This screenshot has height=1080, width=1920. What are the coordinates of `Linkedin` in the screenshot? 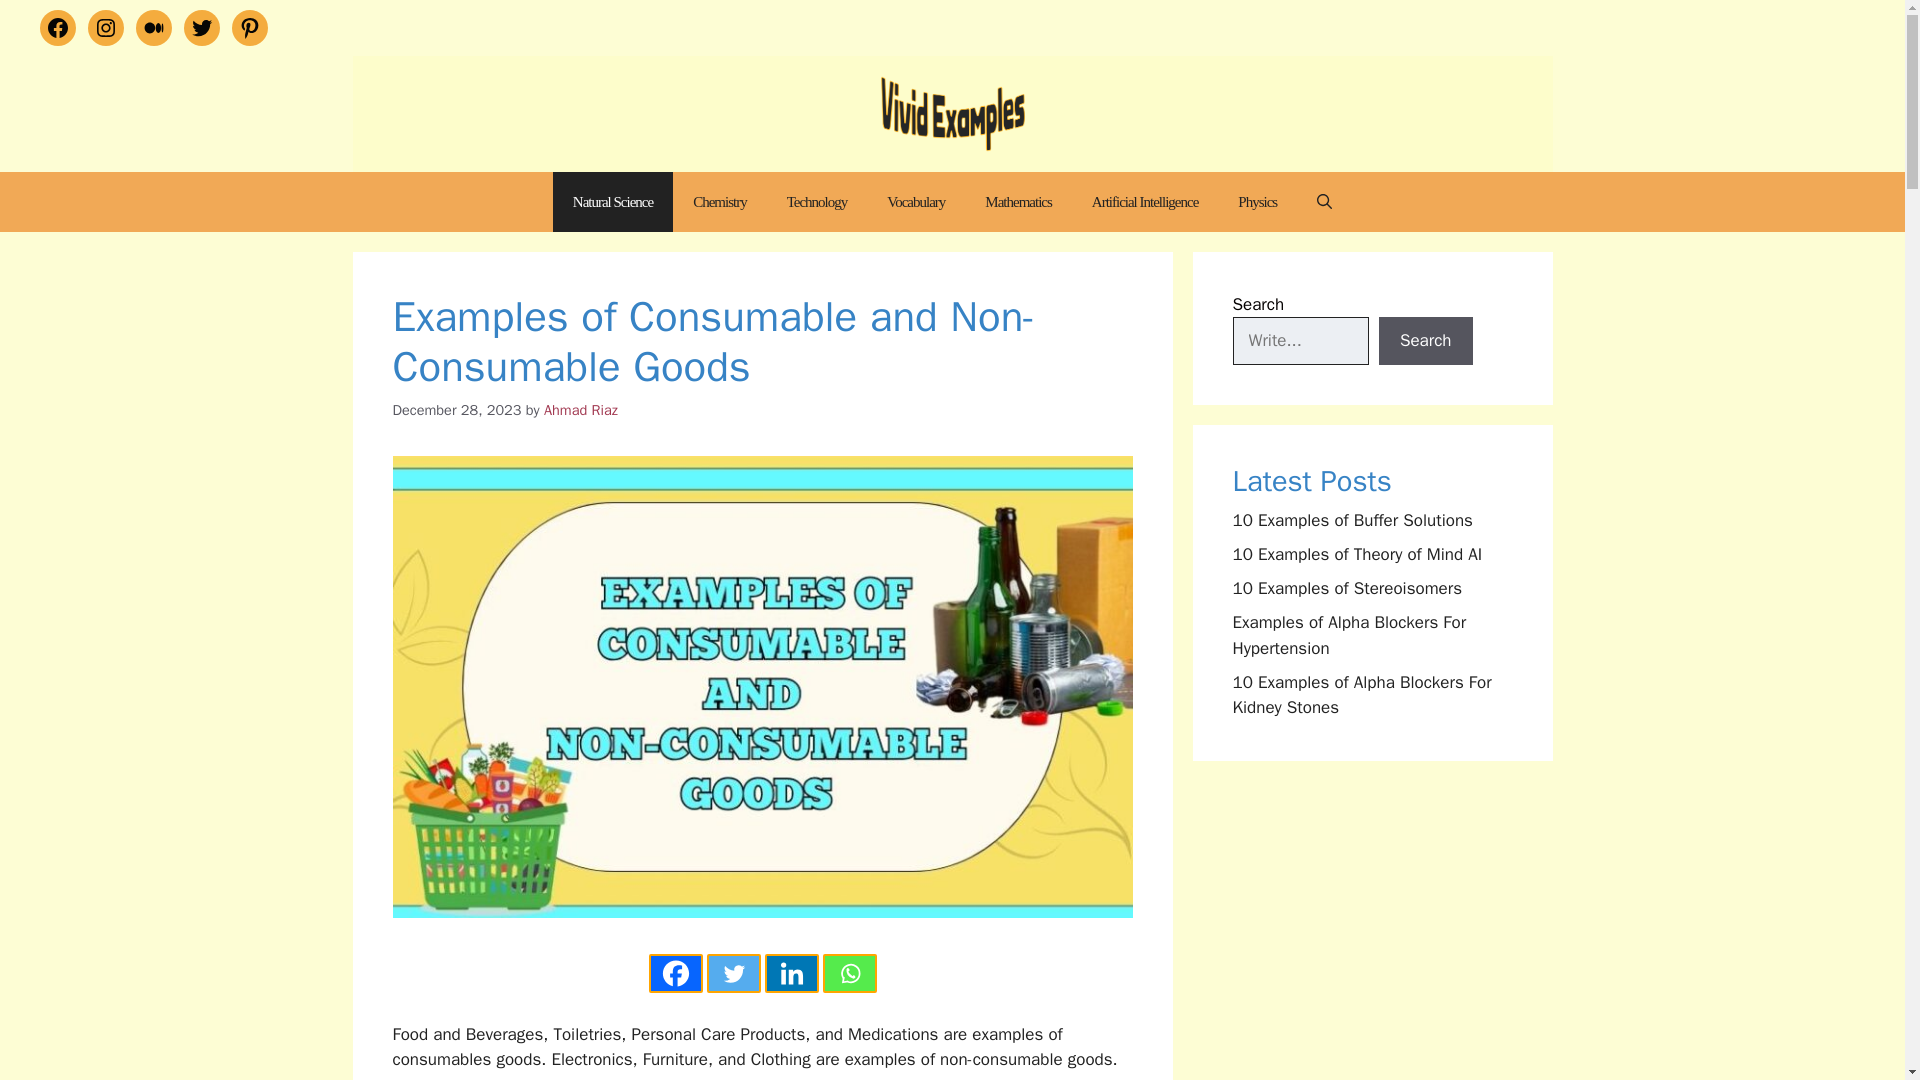 It's located at (790, 972).